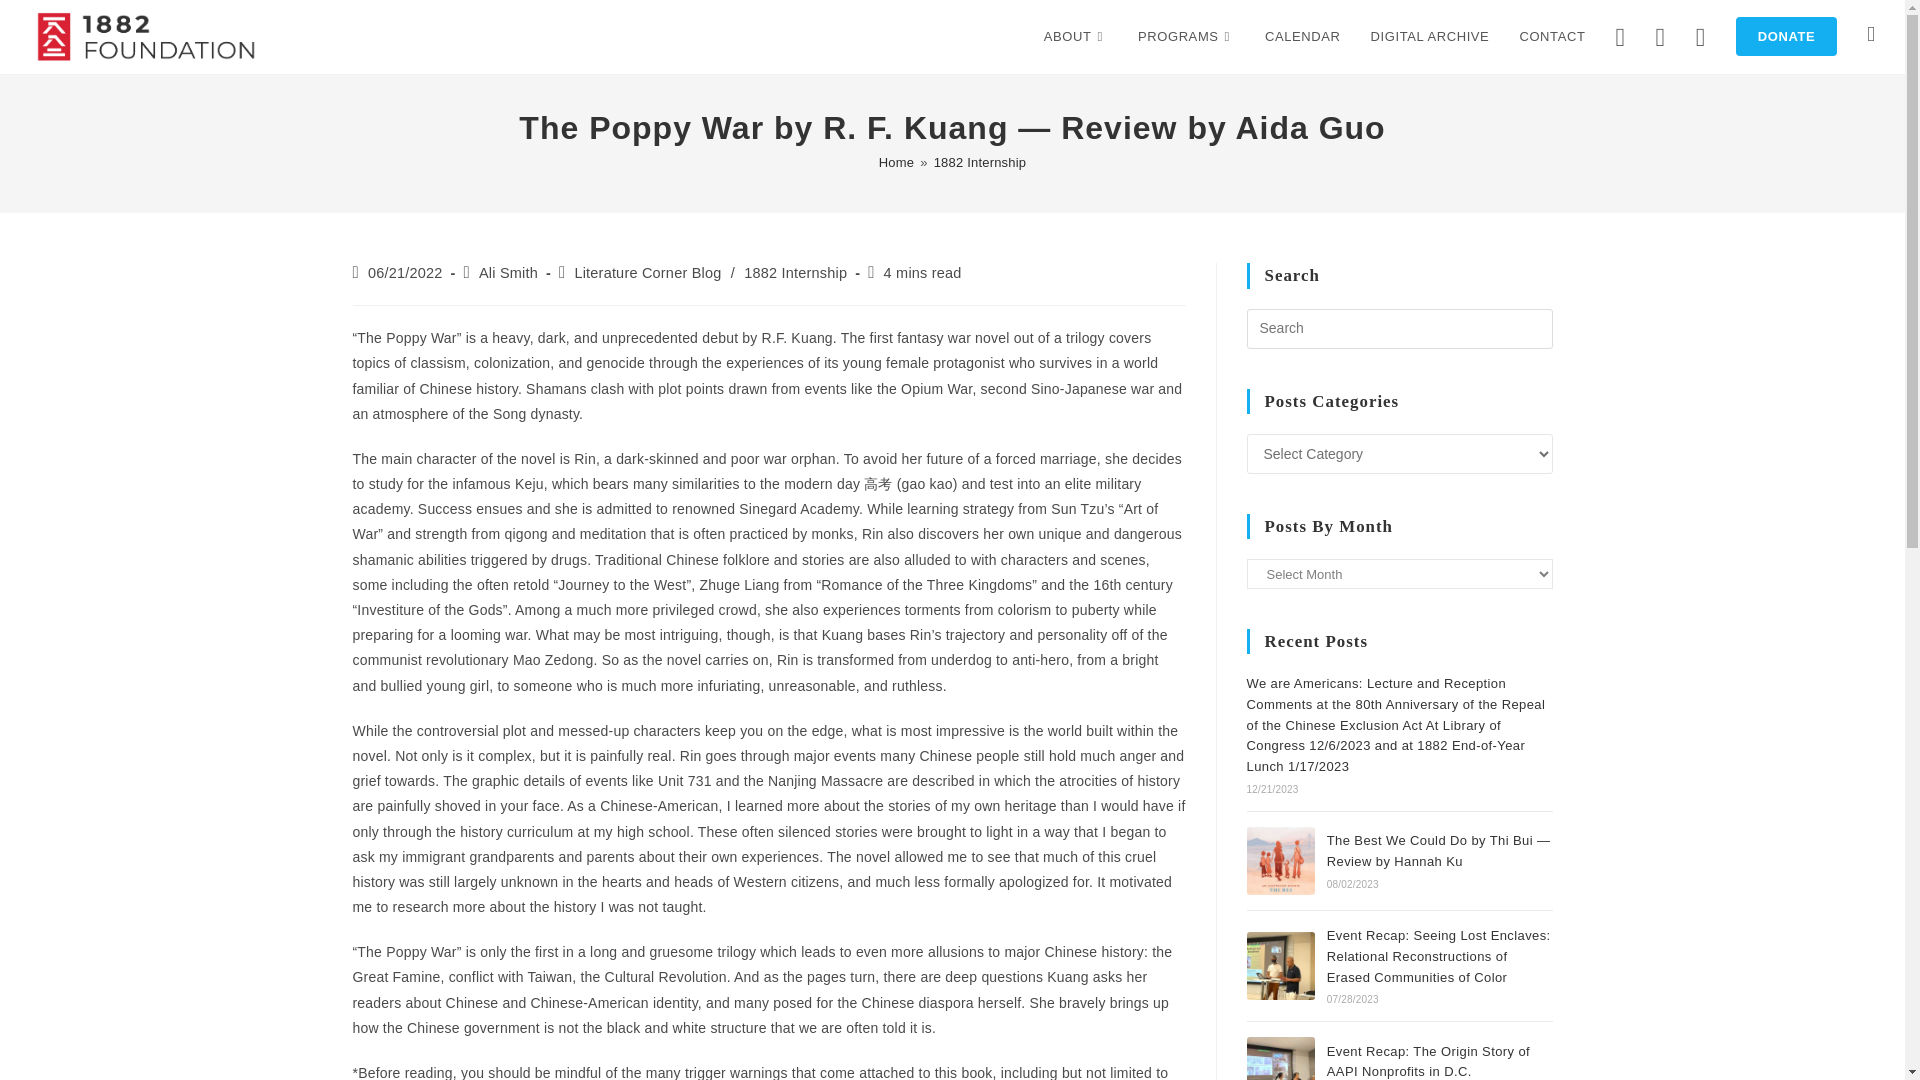 The width and height of the screenshot is (1920, 1080). What do you see at coordinates (1551, 37) in the screenshot?
I see `CONTACT` at bounding box center [1551, 37].